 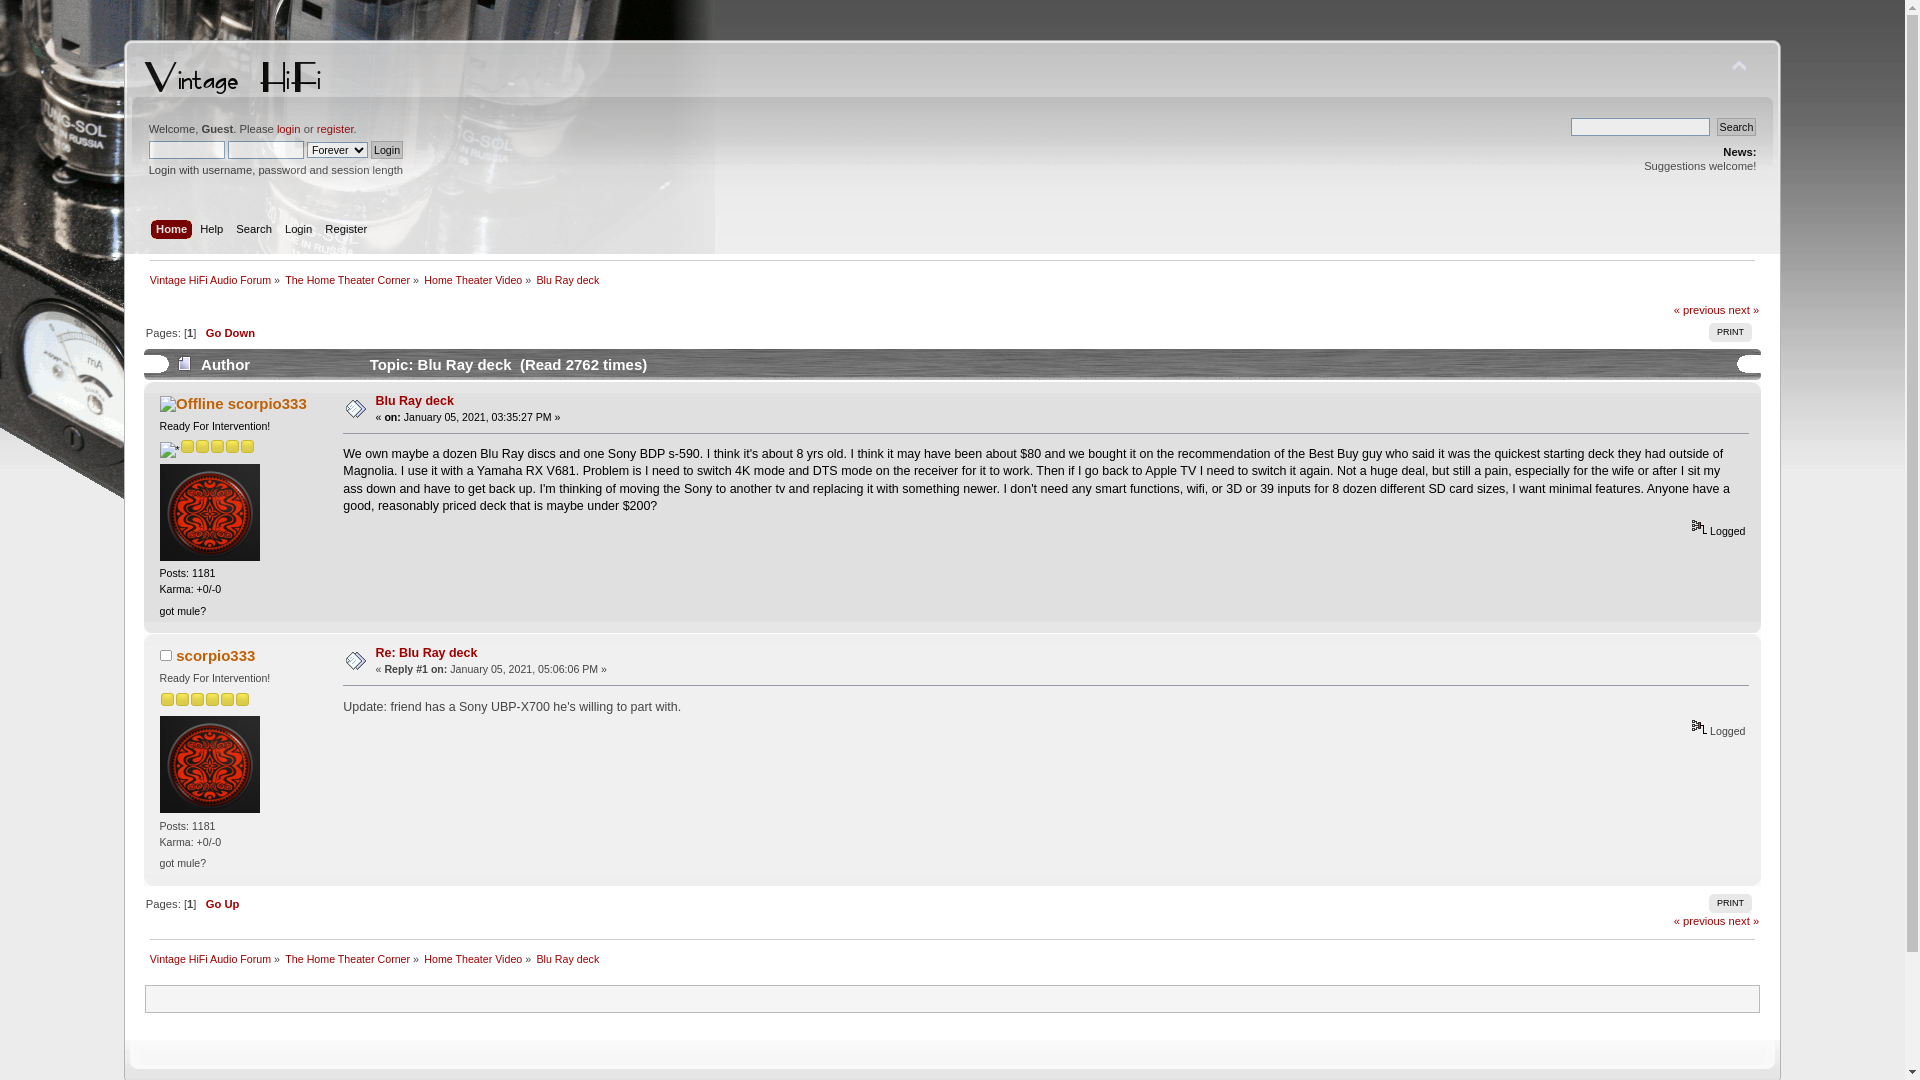 What do you see at coordinates (427, 653) in the screenshot?
I see `Re: Blu Ray deck` at bounding box center [427, 653].